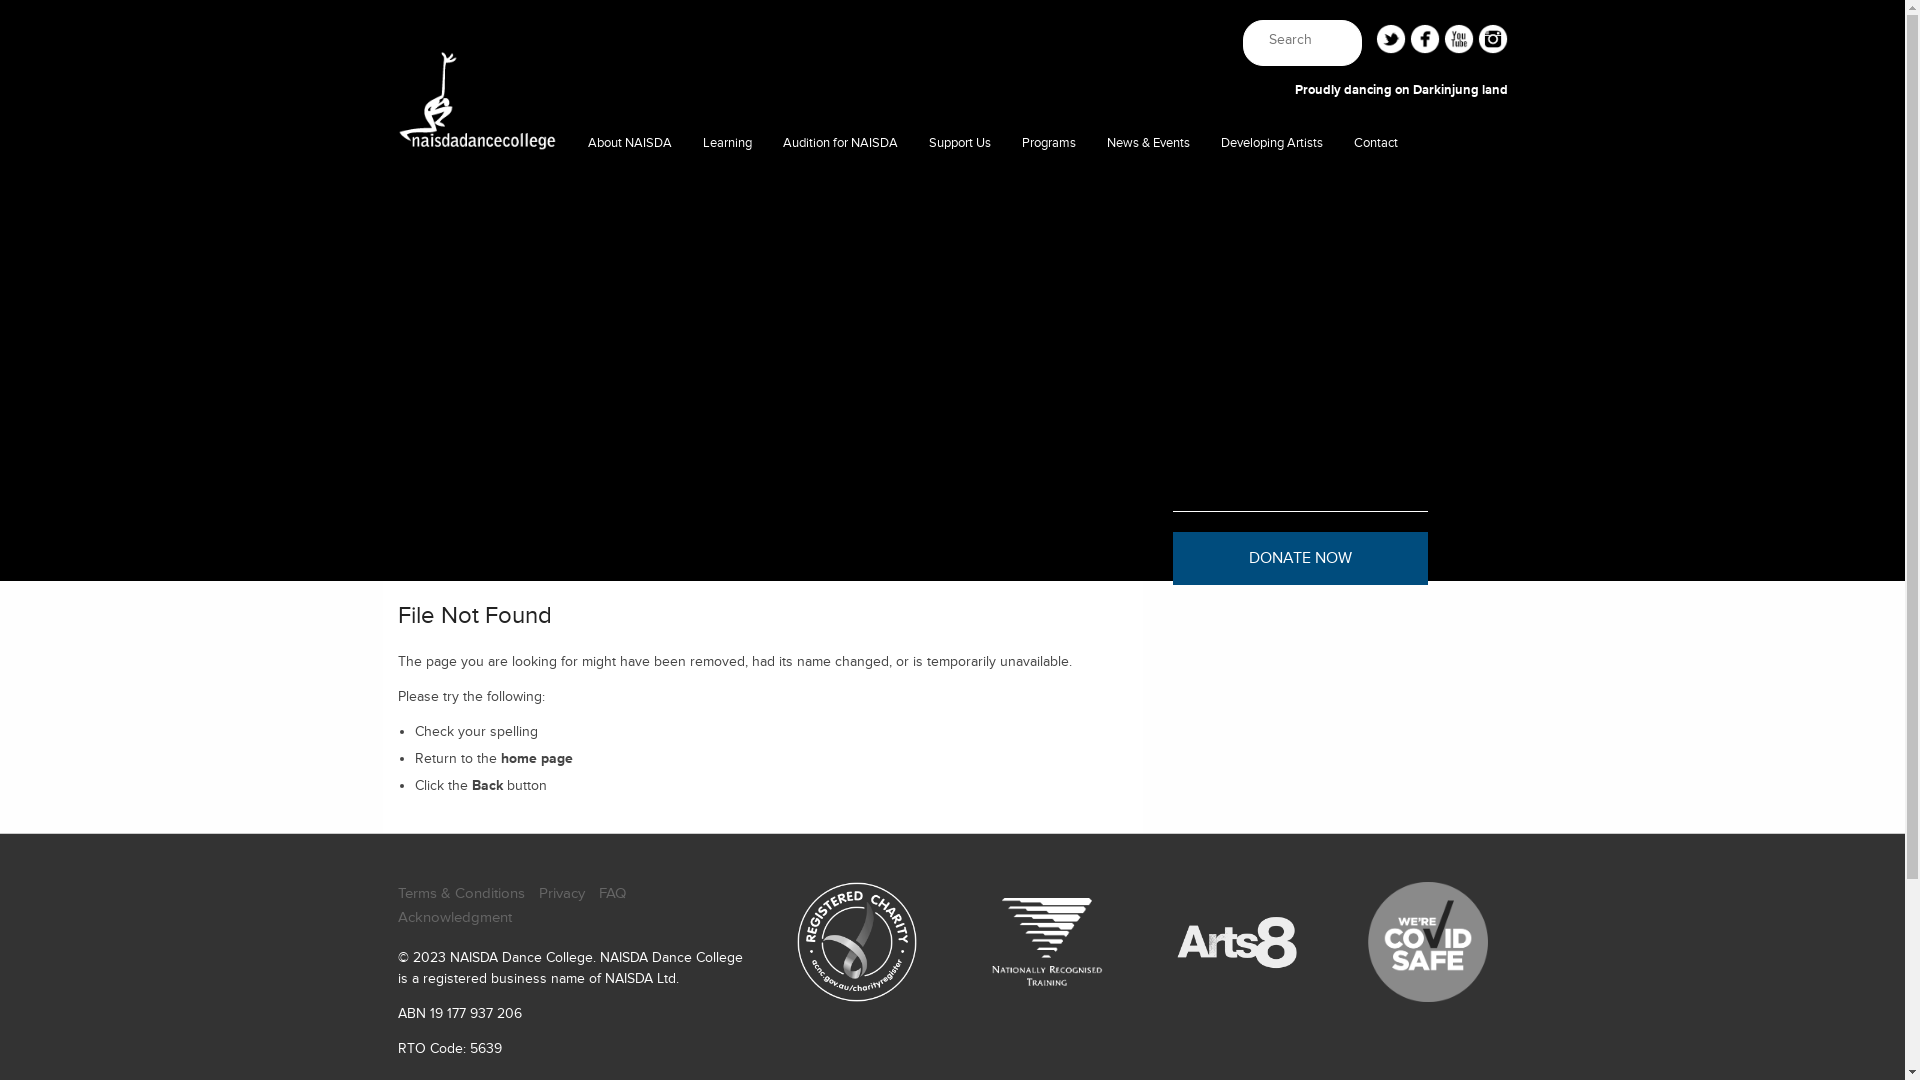  I want to click on Cultural Residencies, so click(1049, 226).